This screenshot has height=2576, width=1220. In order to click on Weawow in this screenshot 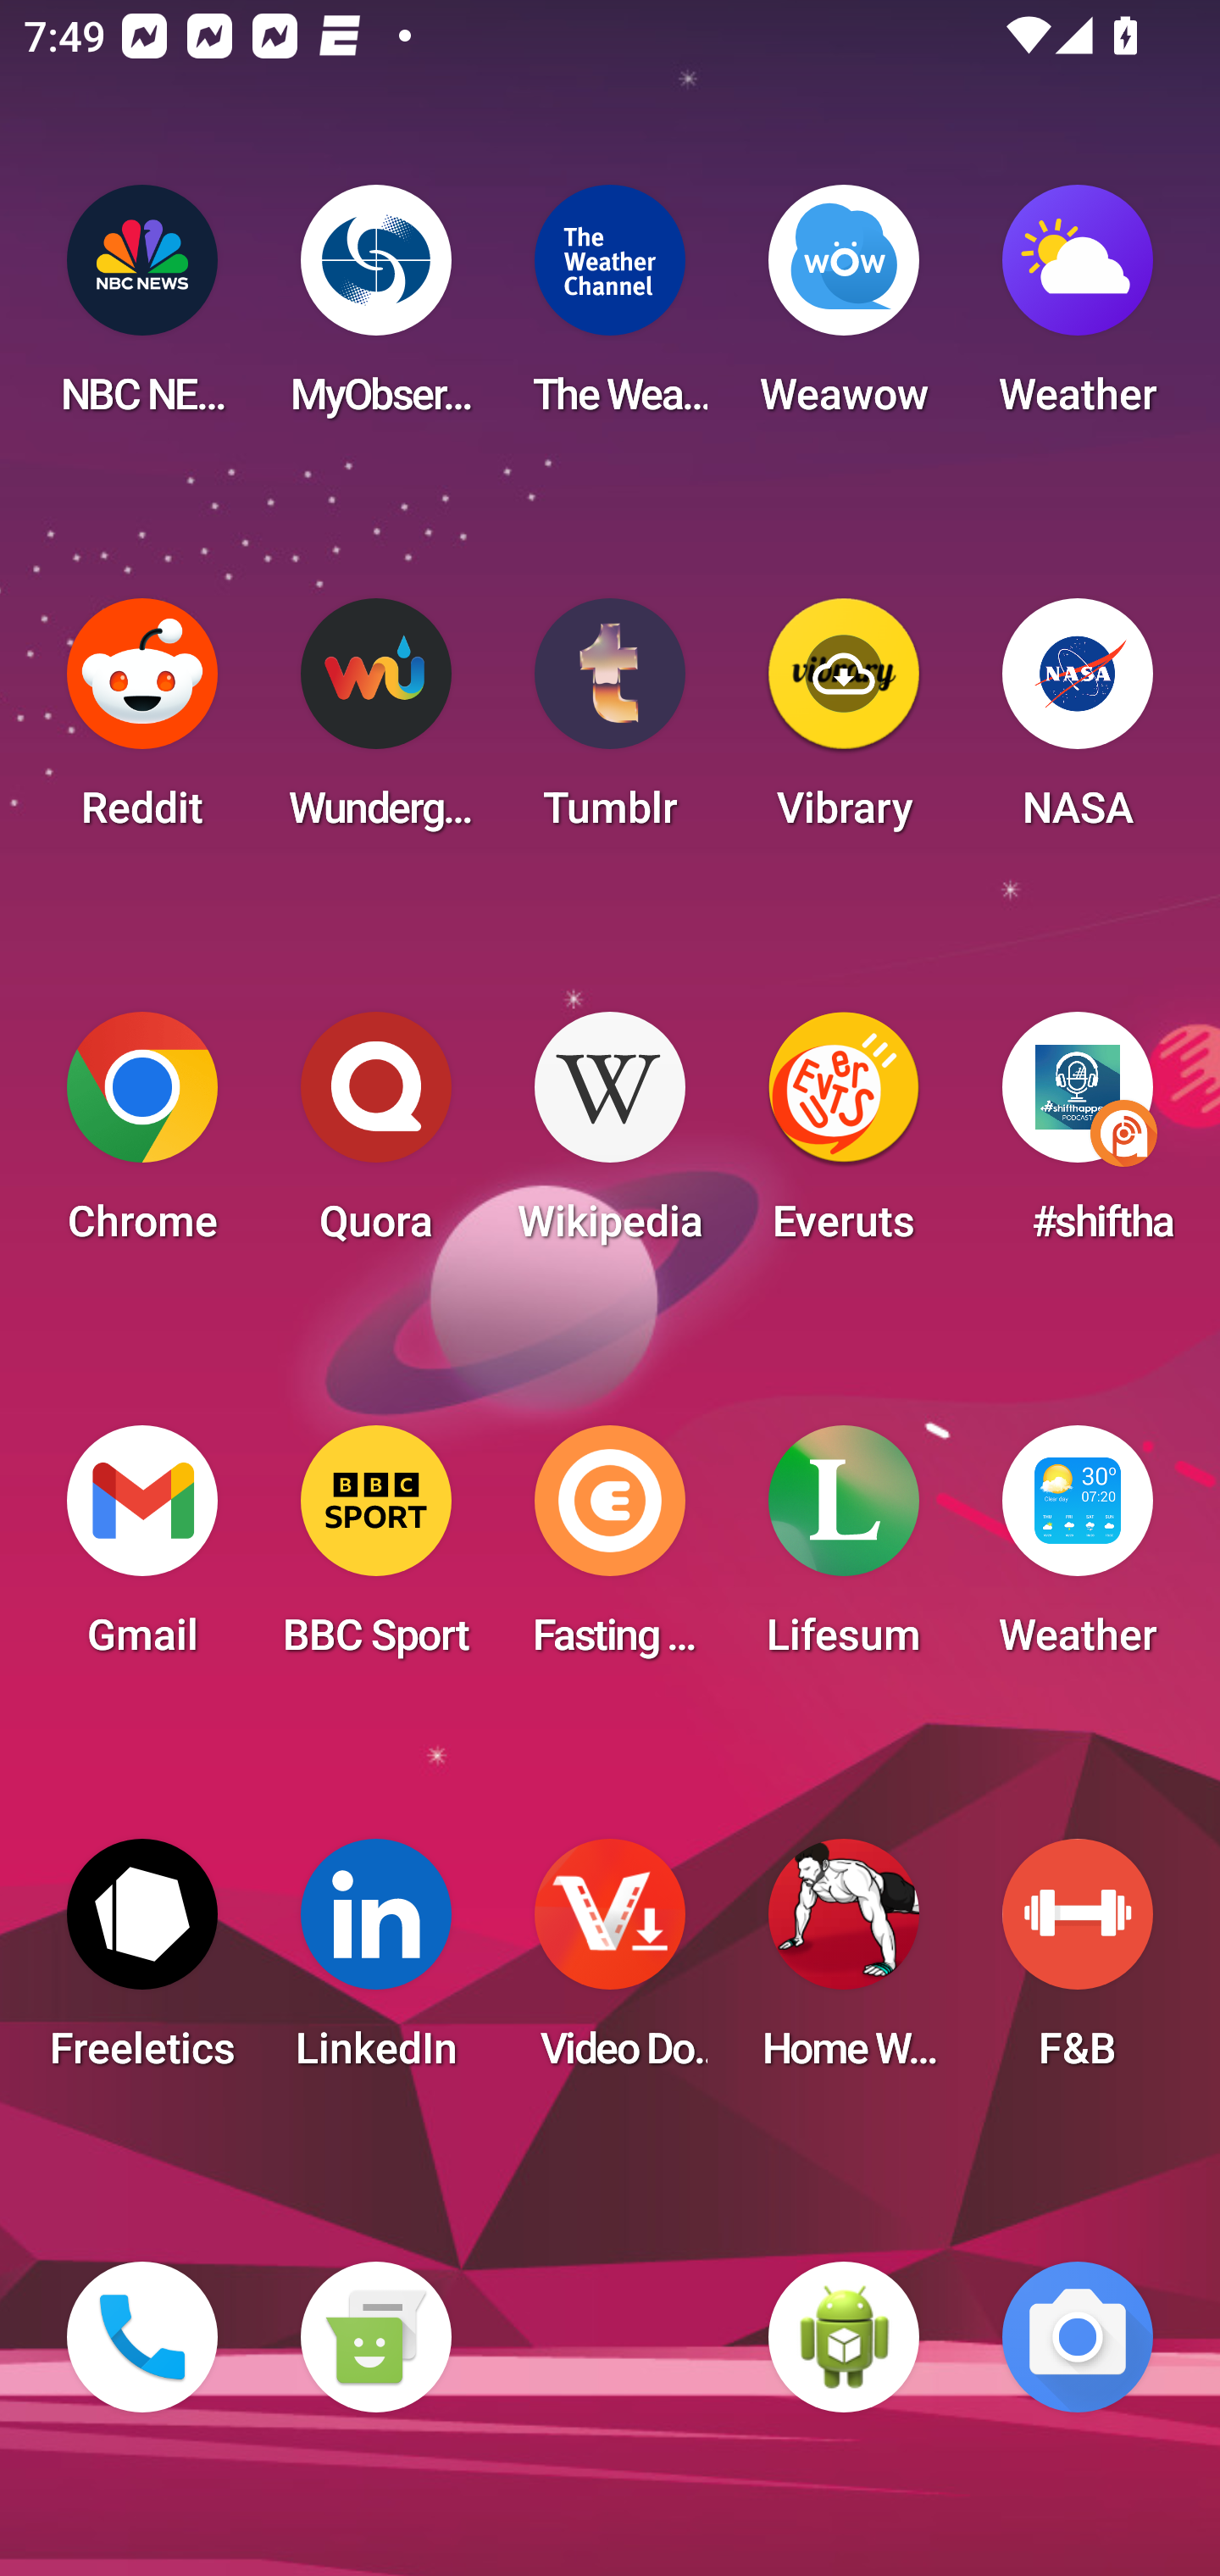, I will do `click(844, 310)`.